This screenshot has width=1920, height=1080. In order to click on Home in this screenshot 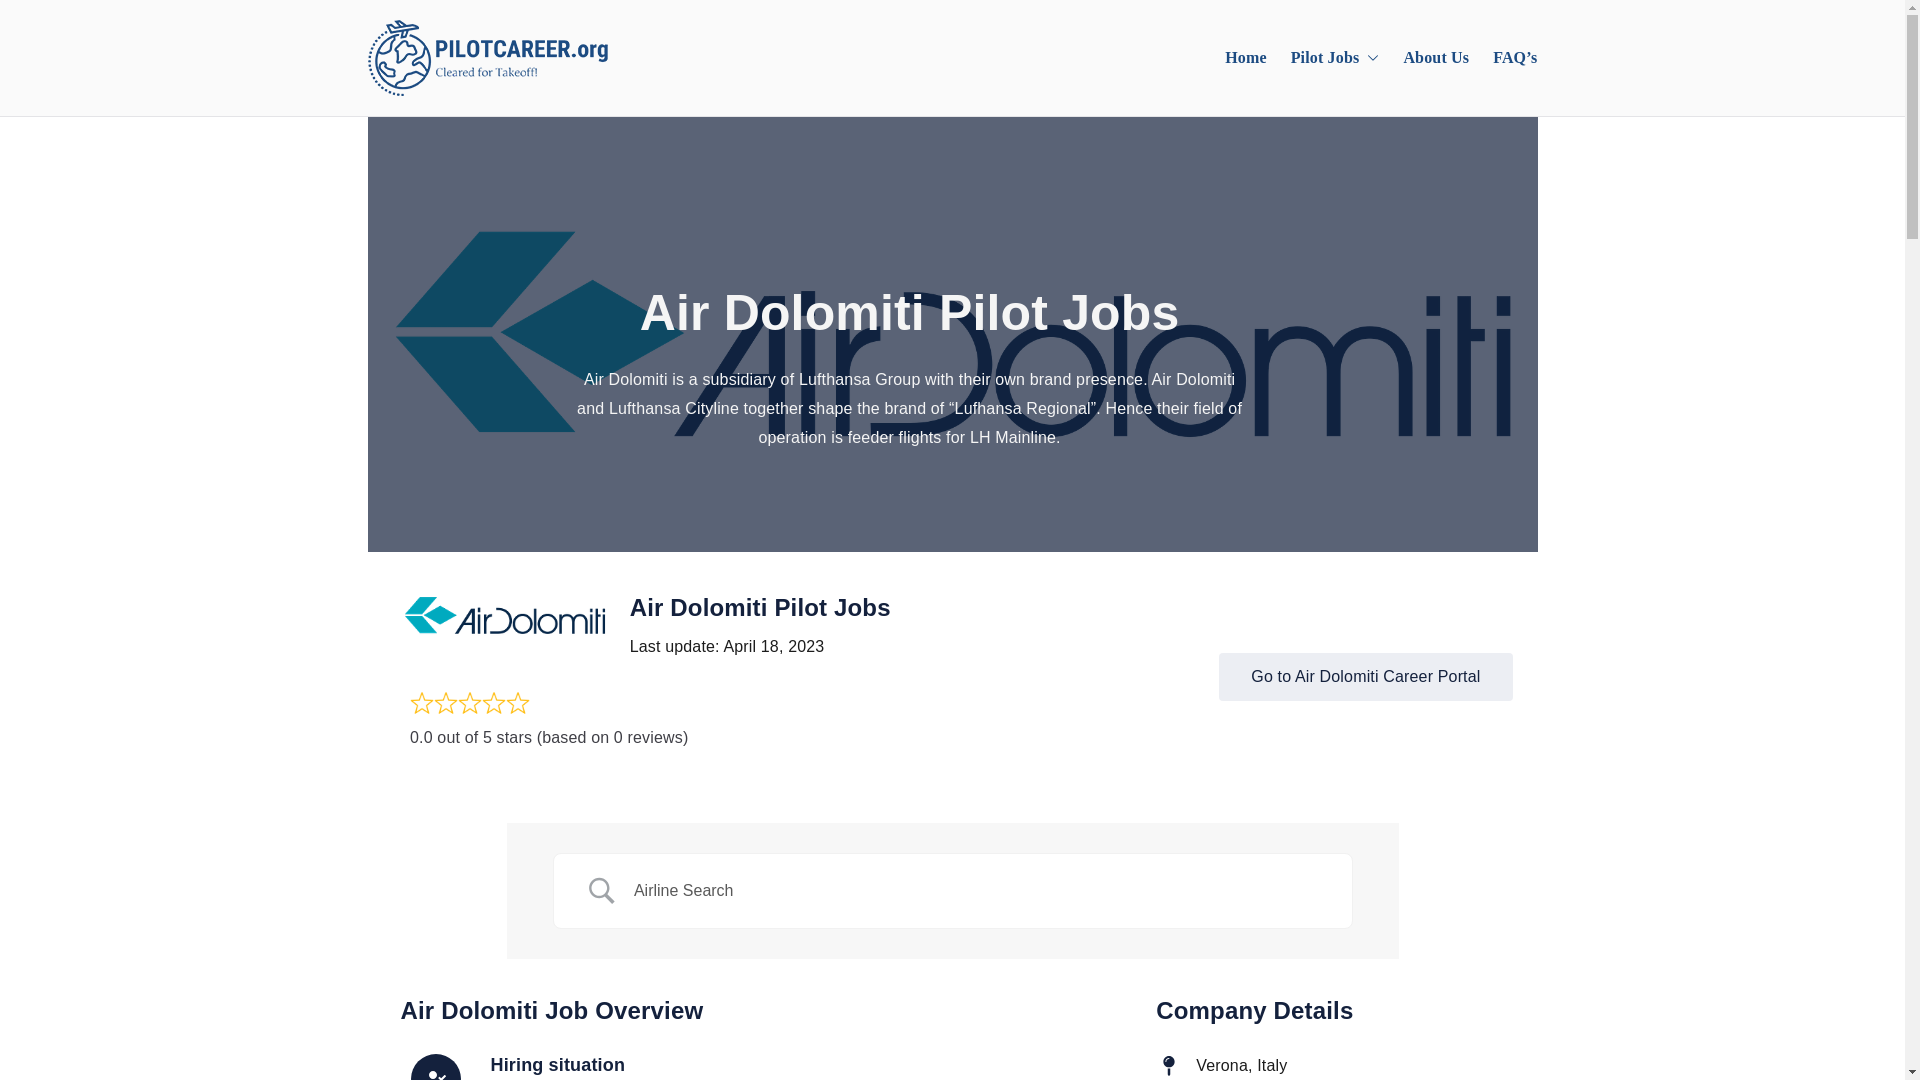, I will do `click(1246, 58)`.